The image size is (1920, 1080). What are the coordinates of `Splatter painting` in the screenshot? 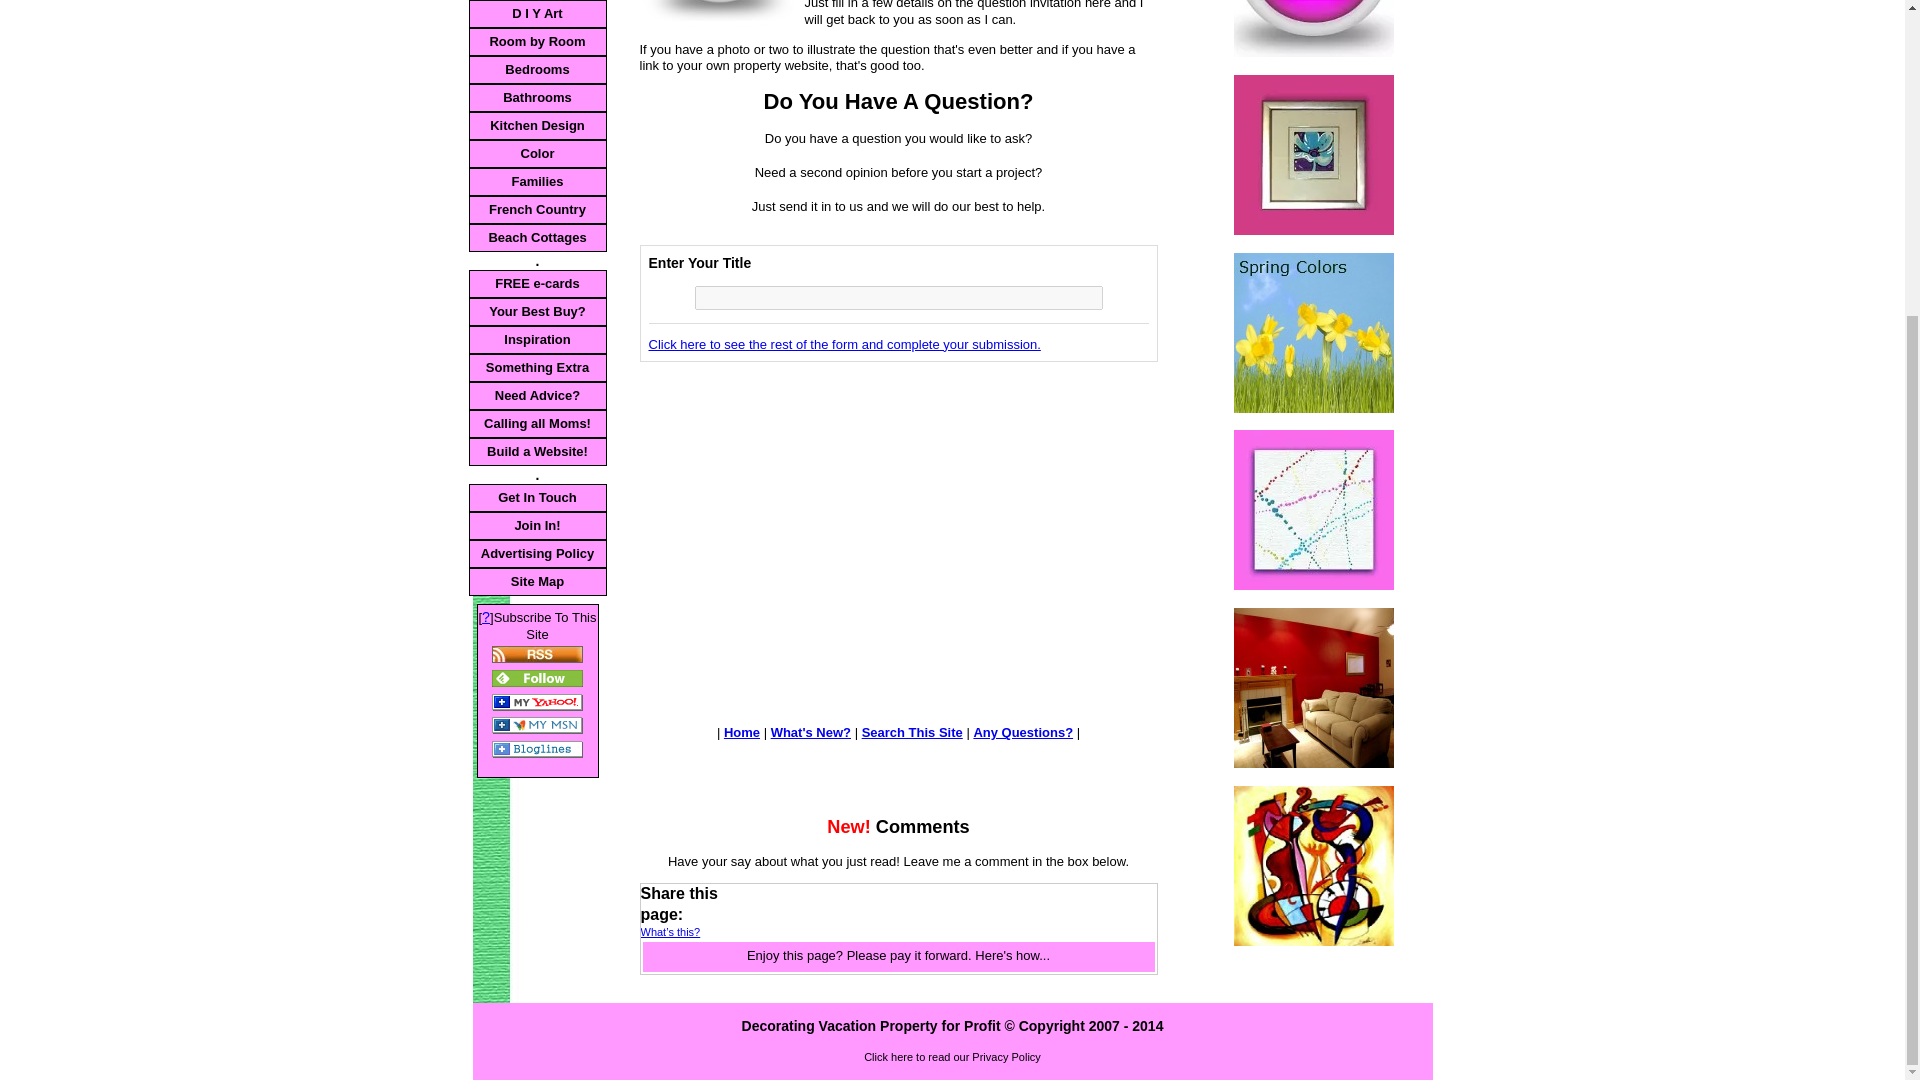 It's located at (1314, 509).